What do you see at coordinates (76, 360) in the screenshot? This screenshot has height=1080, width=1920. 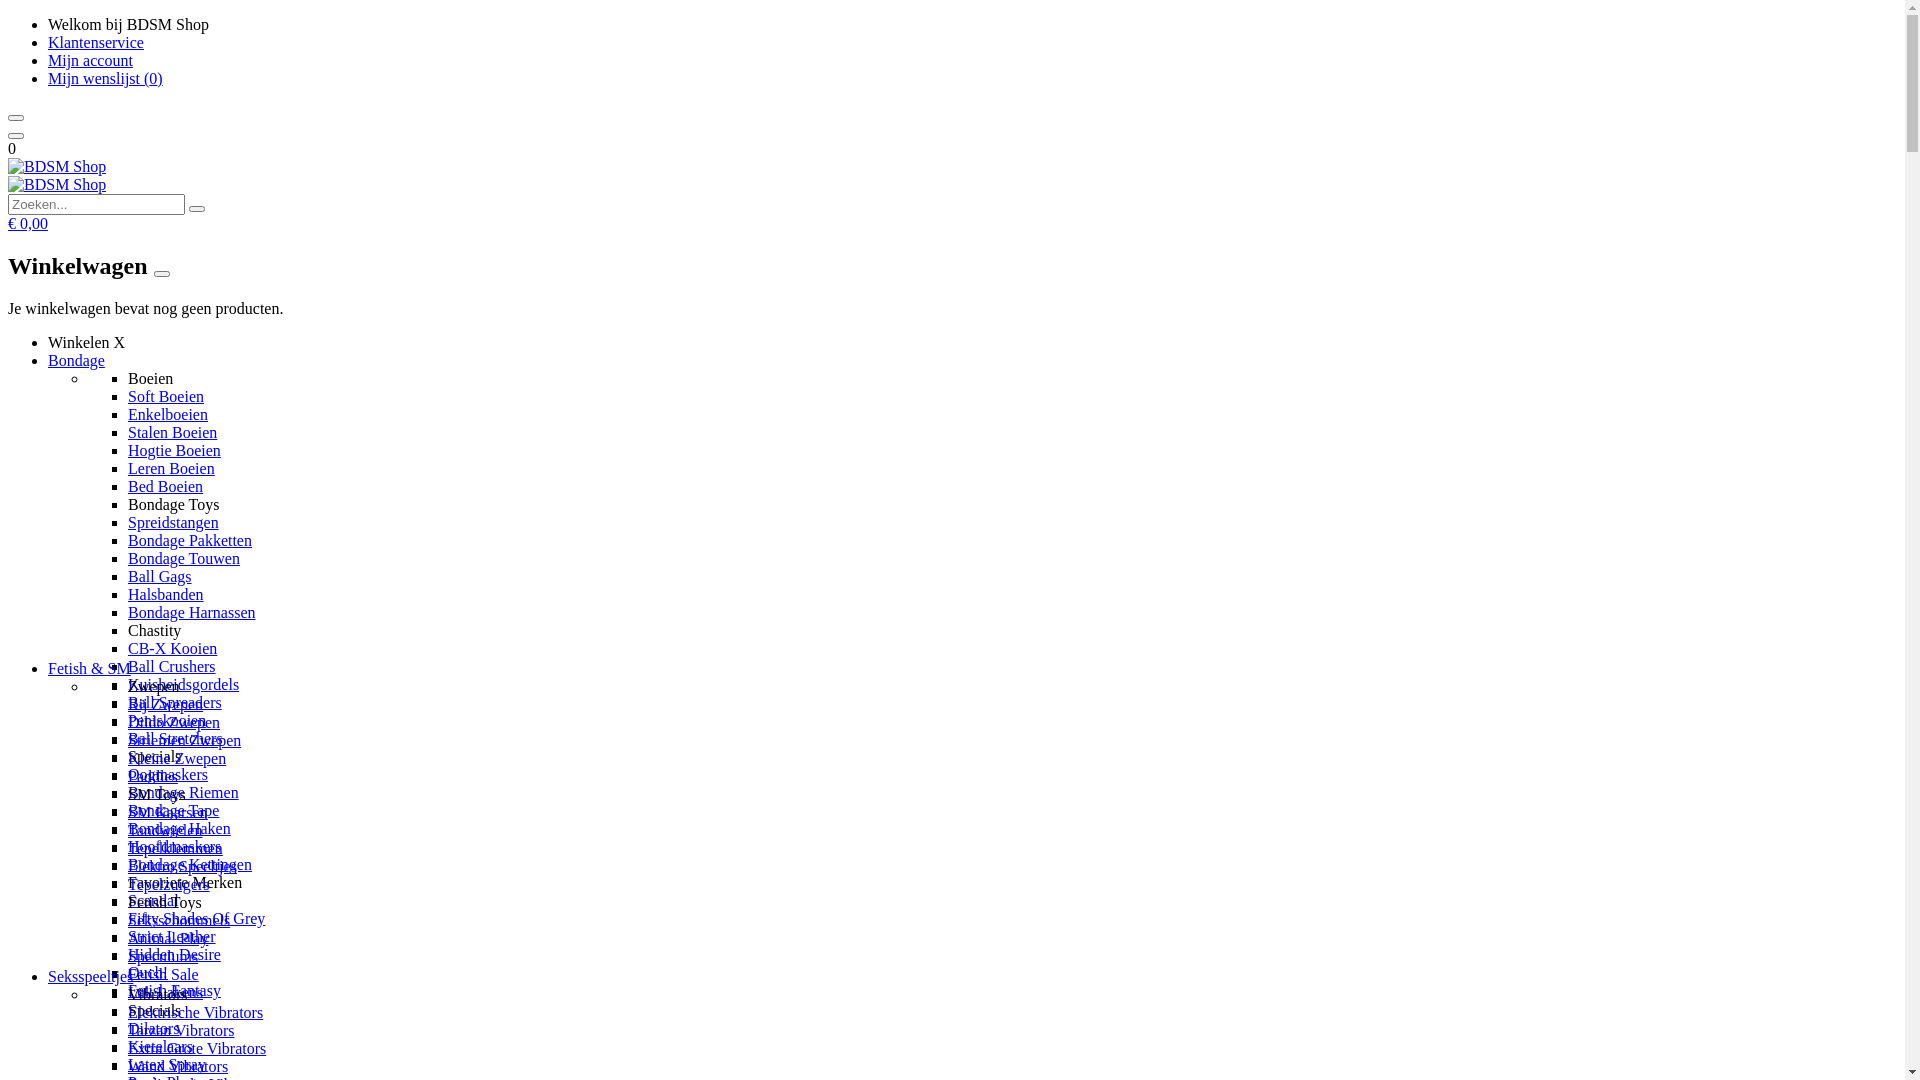 I see `Bondage` at bounding box center [76, 360].